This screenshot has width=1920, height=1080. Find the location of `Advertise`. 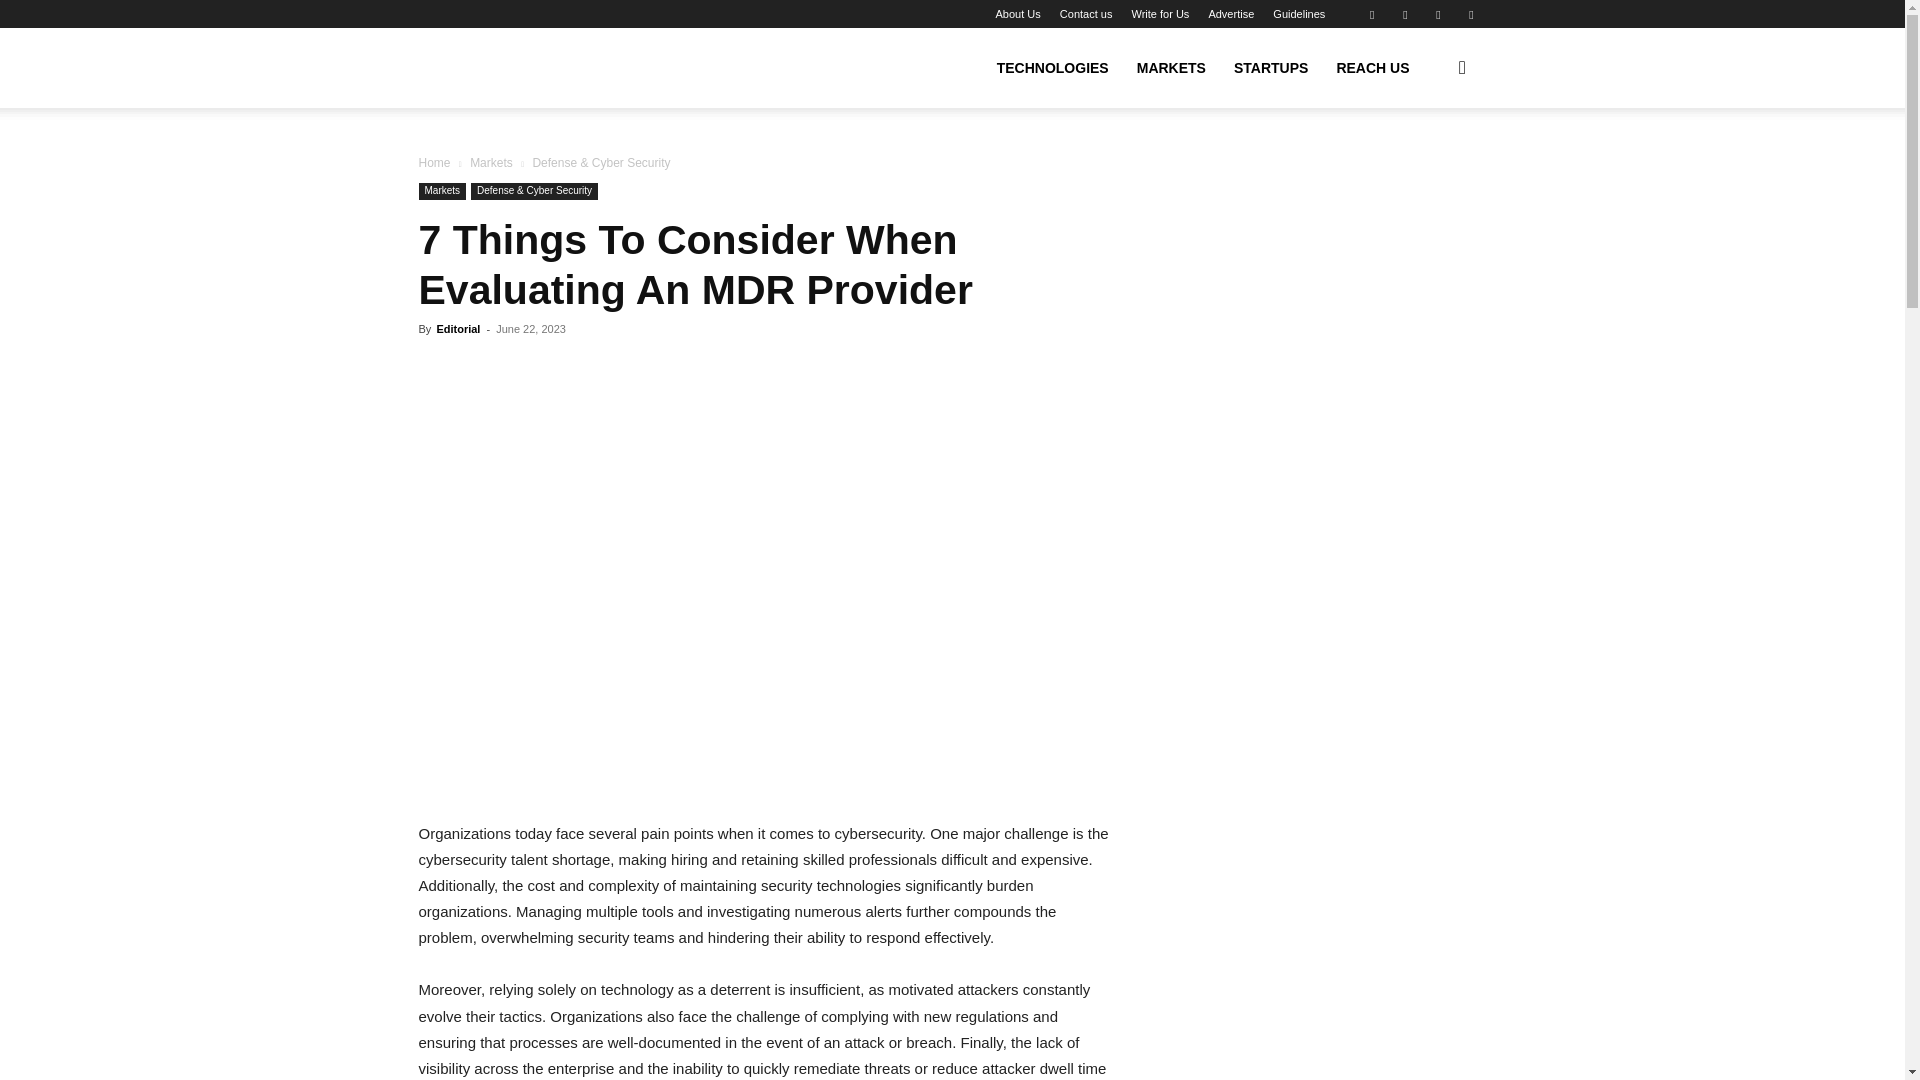

Advertise is located at coordinates (1230, 14).